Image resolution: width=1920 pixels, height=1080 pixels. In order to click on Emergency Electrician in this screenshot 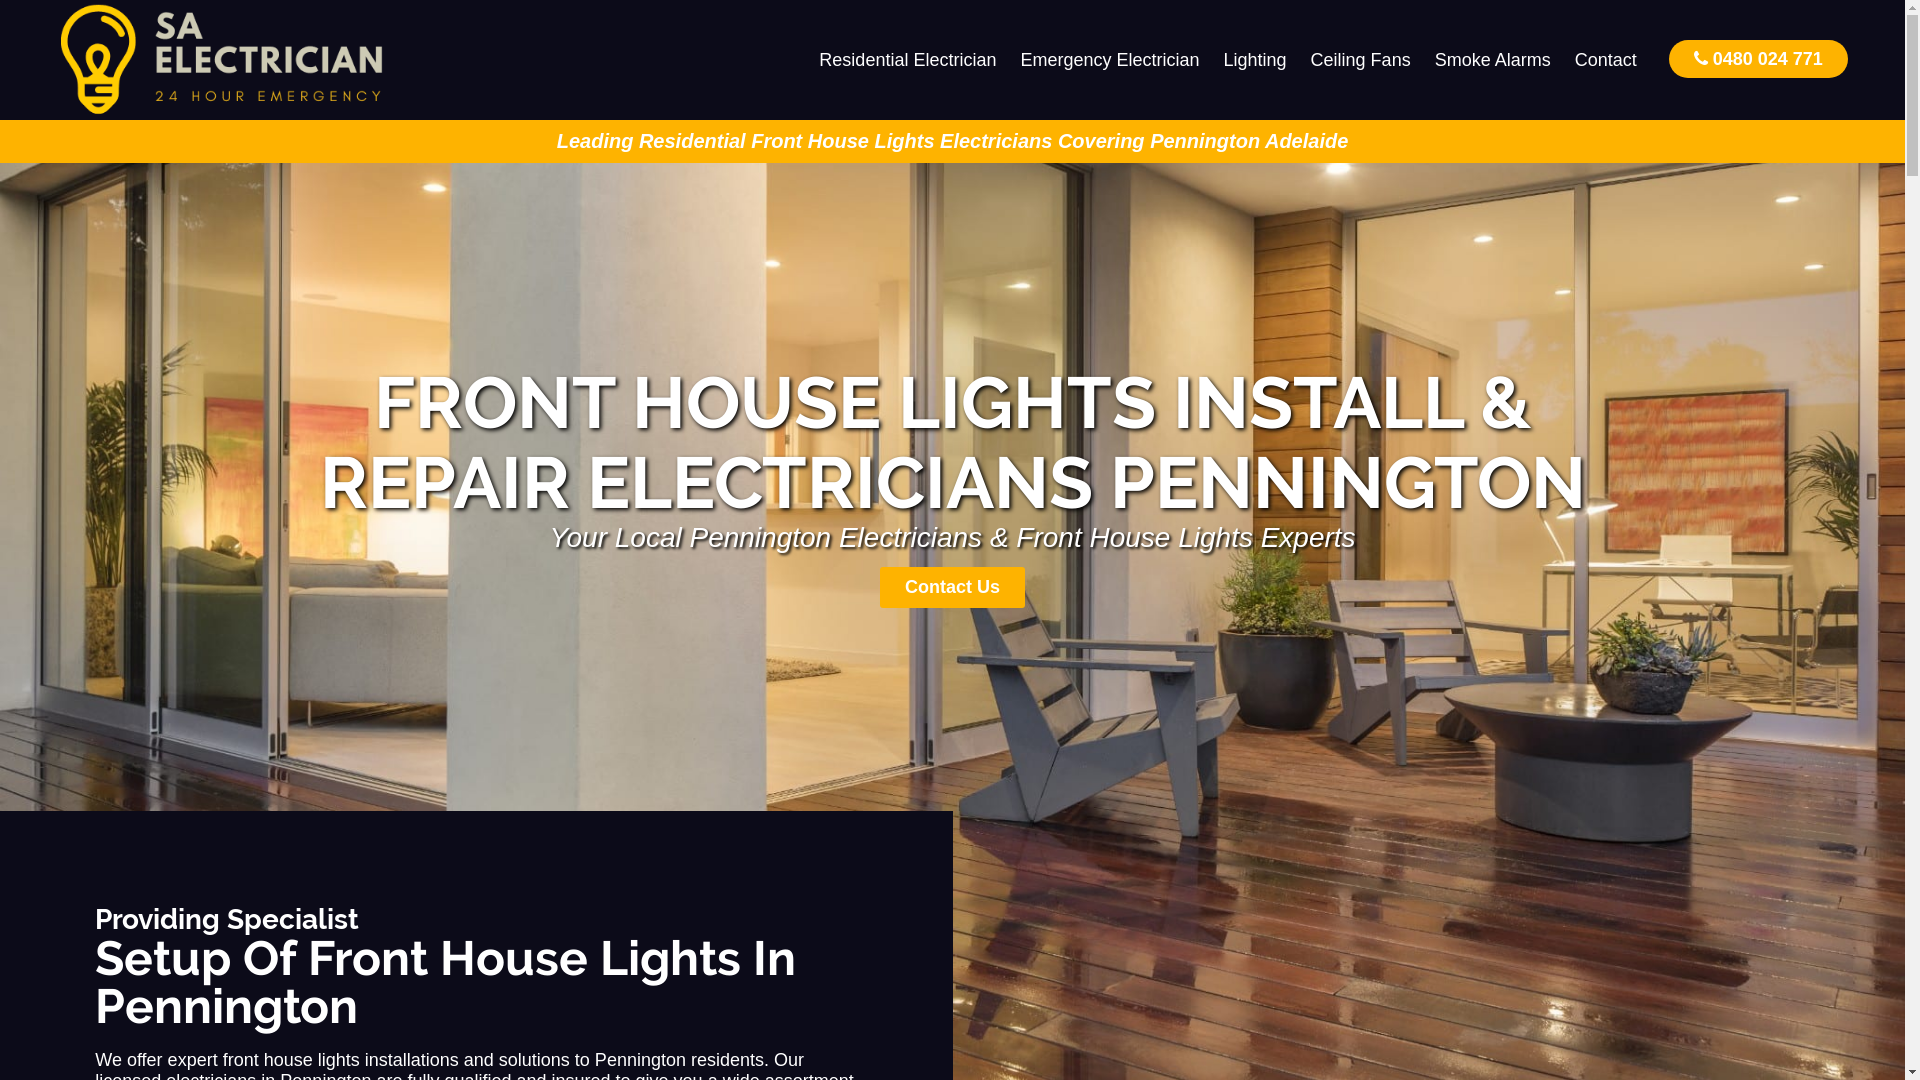, I will do `click(1110, 60)`.